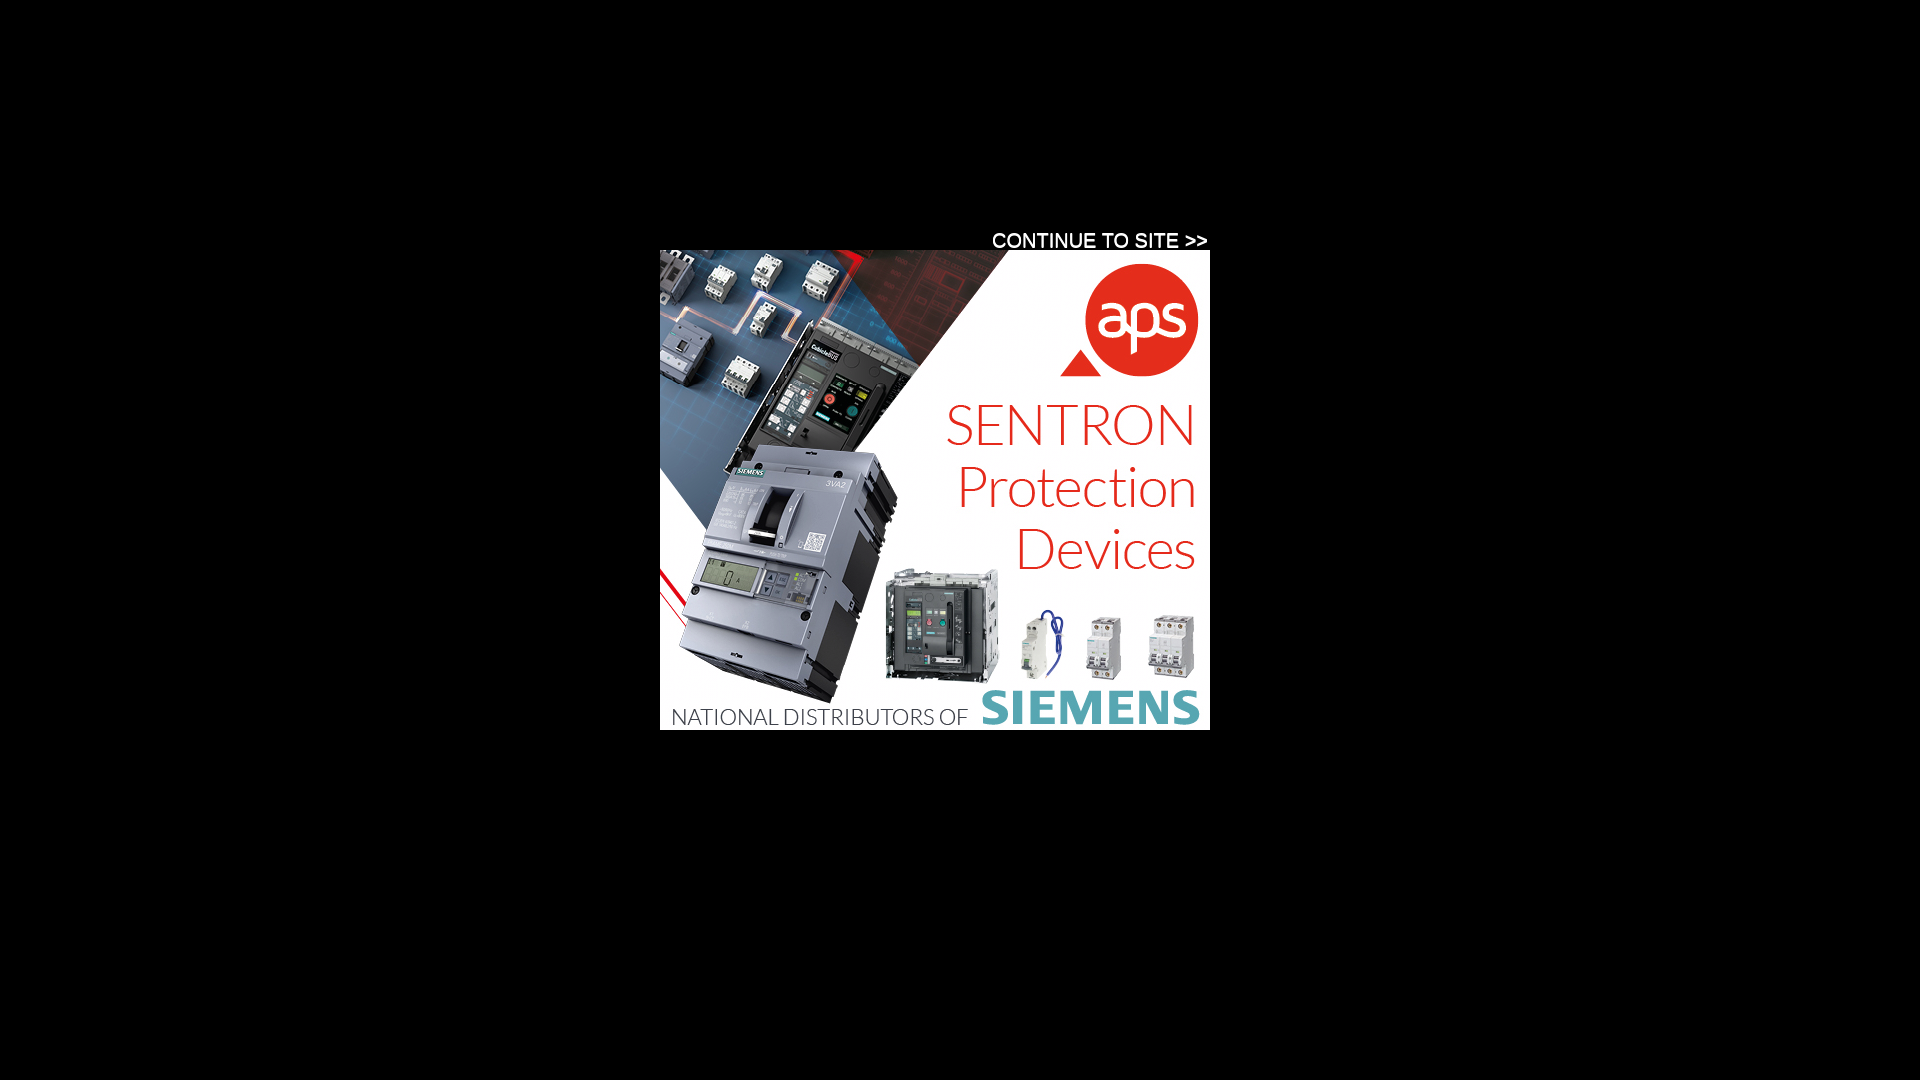 Image resolution: width=1920 pixels, height=1080 pixels. I want to click on The Magazine, so click(444, 236).